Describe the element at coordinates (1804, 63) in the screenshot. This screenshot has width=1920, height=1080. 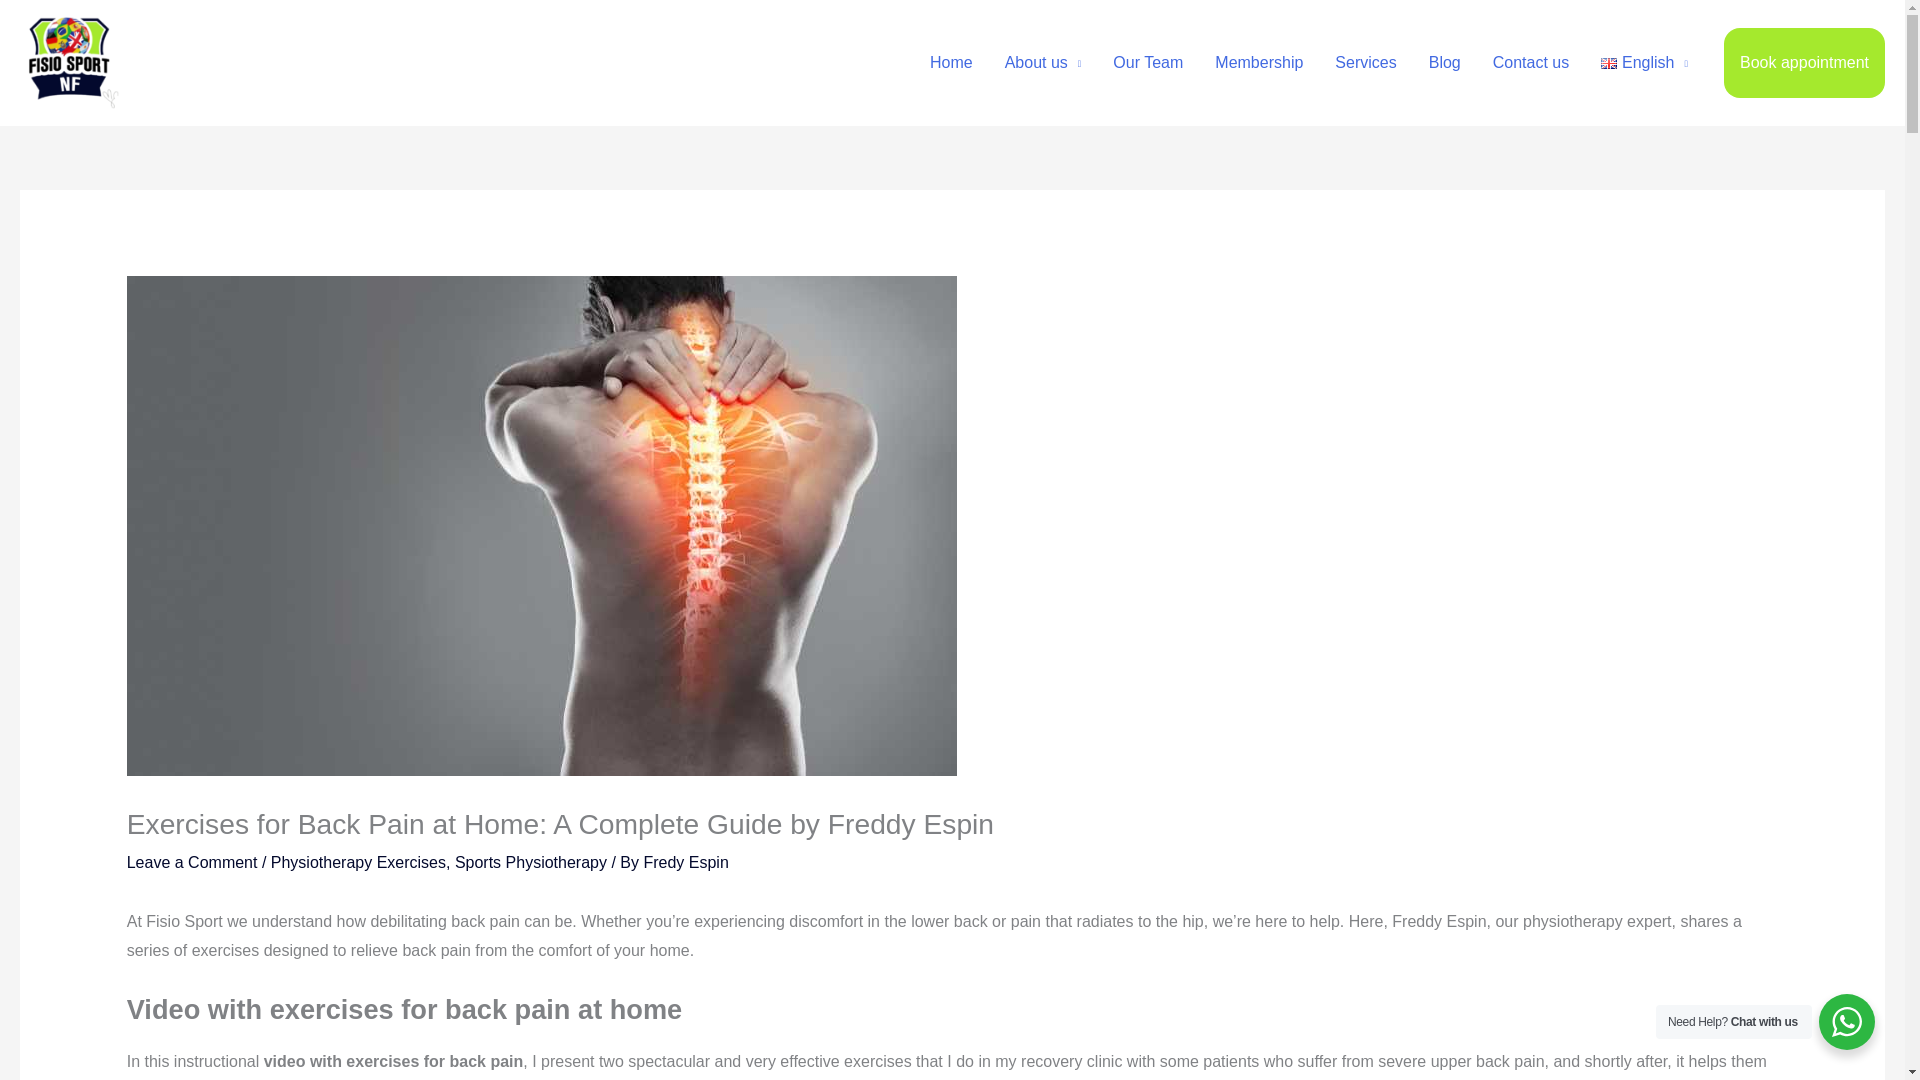
I see `Book appointment` at that location.